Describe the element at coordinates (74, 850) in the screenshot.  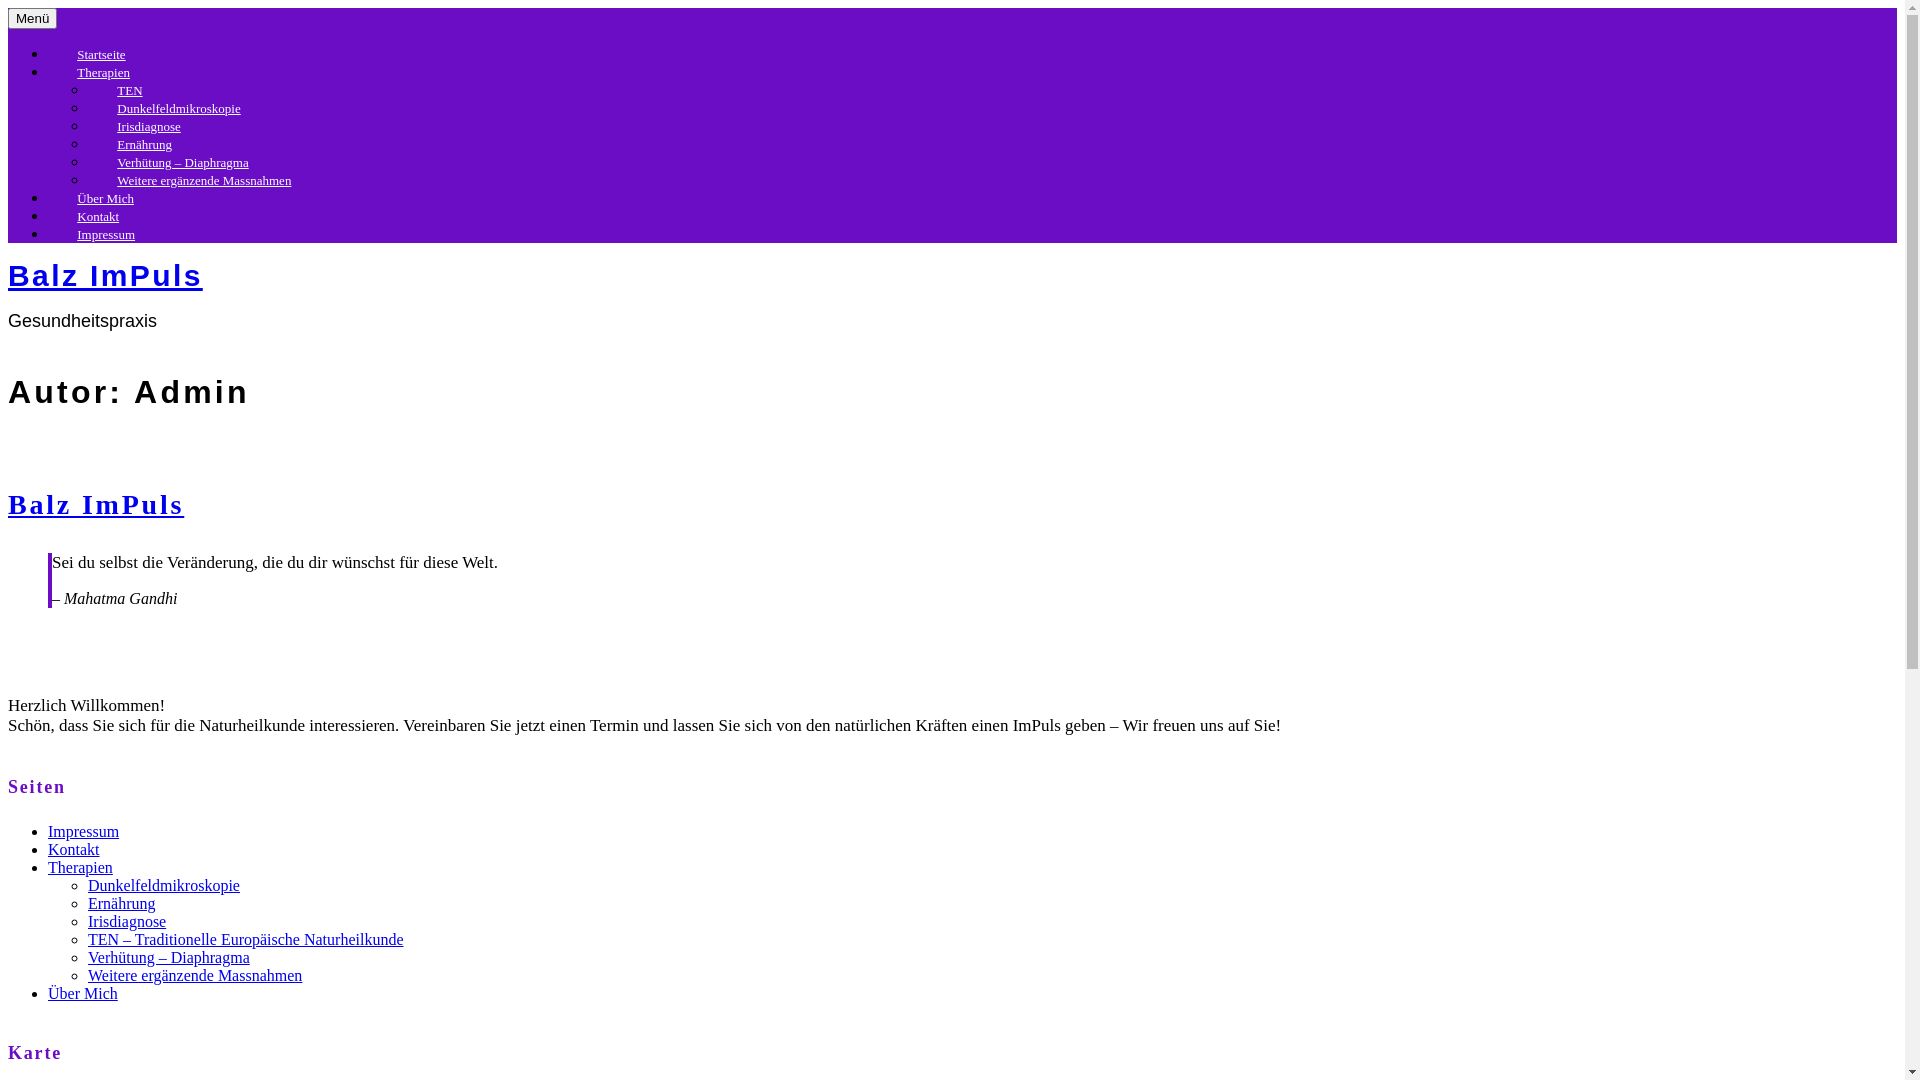
I see `Kontakt` at that location.